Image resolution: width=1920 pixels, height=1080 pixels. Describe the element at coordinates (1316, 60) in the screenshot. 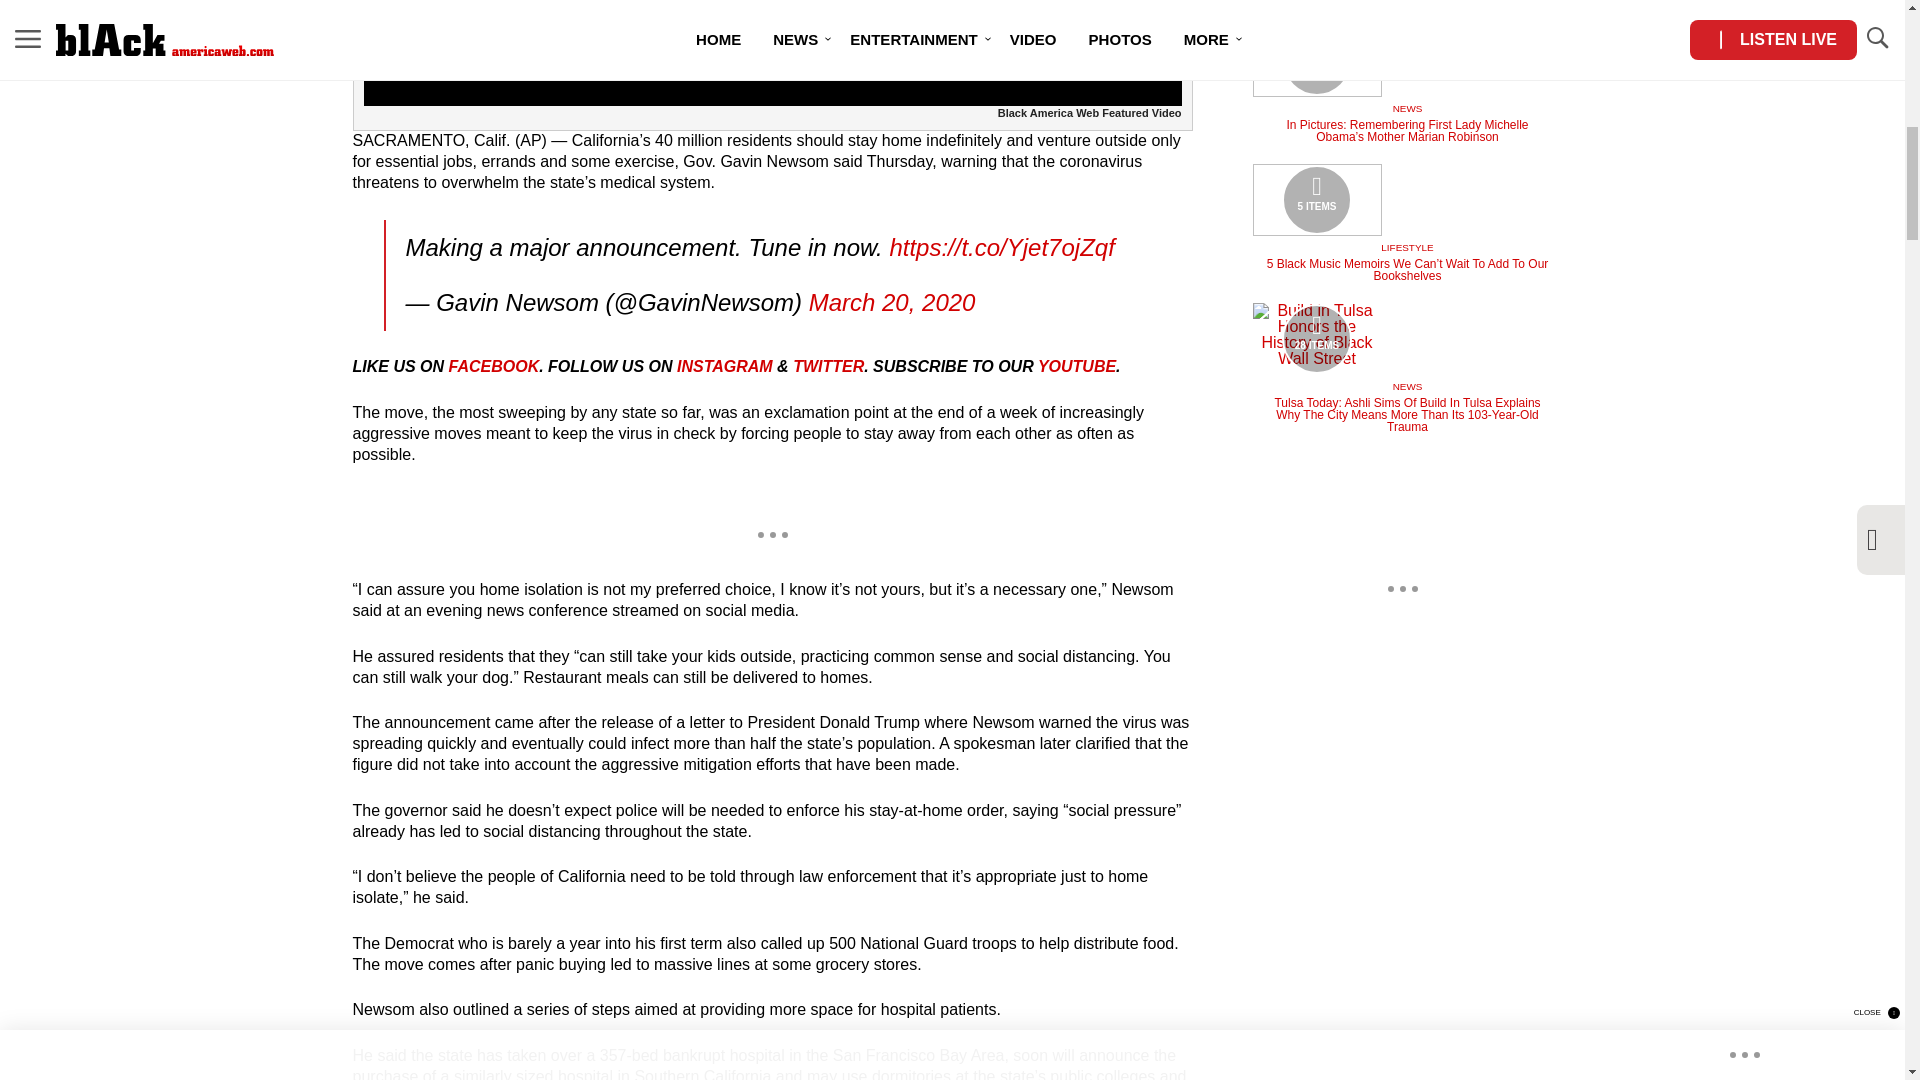

I see `Media Playlist` at that location.